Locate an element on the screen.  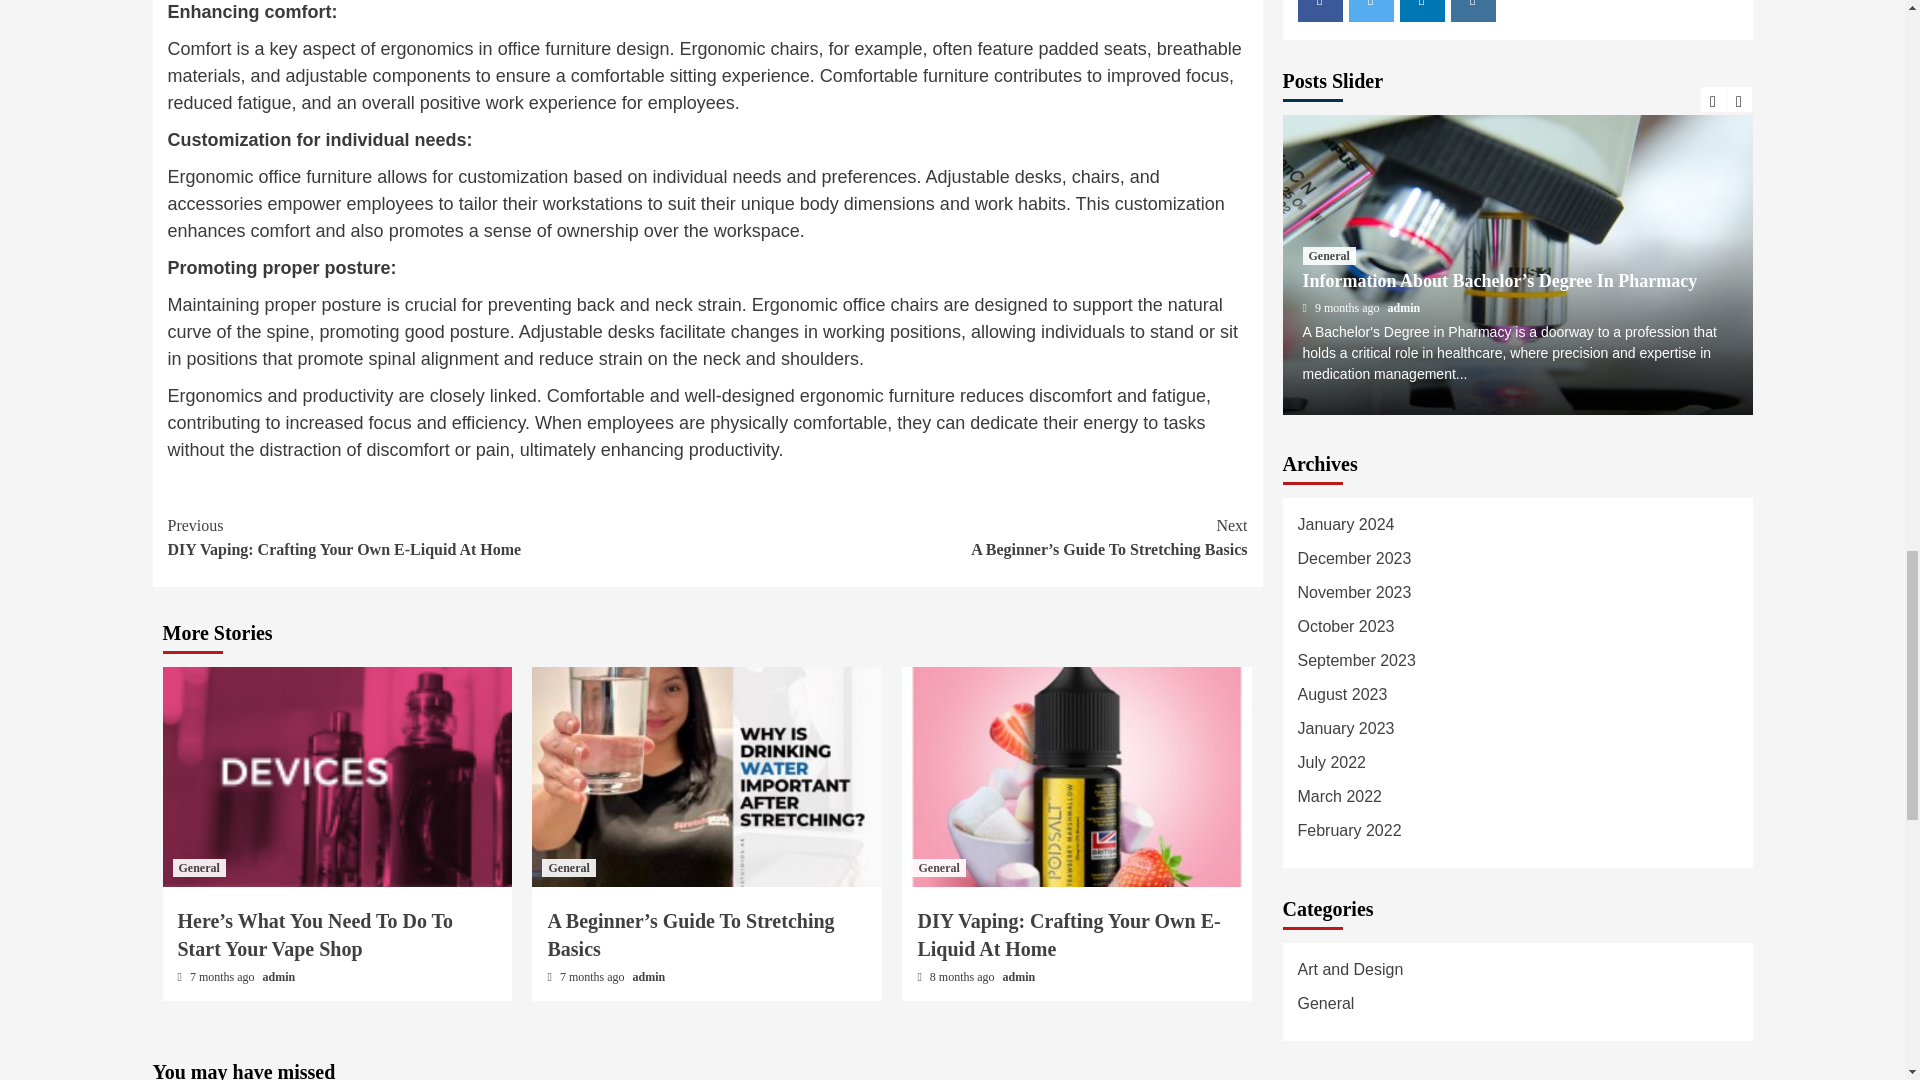
General is located at coordinates (1068, 935).